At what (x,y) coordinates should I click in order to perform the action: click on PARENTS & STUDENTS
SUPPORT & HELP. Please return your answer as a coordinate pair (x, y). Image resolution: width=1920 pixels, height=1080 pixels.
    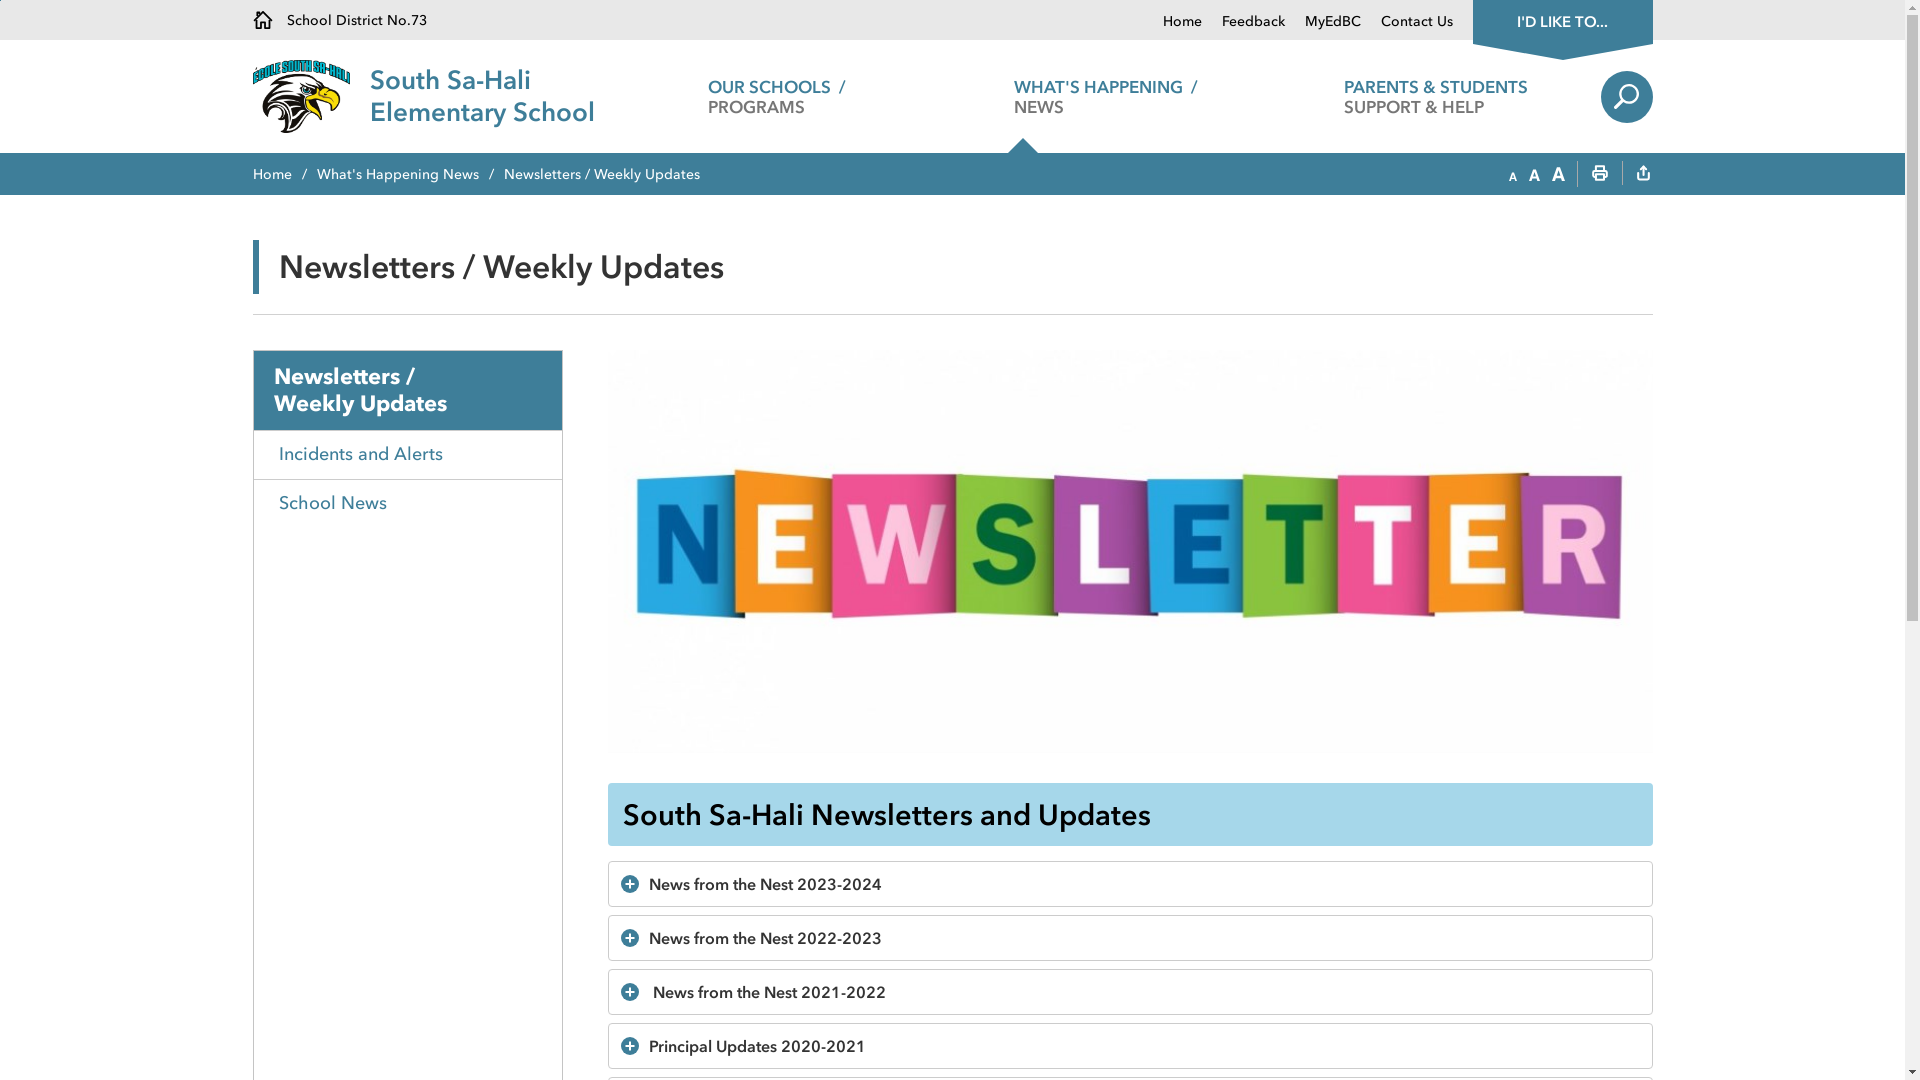
    Looking at the image, I should click on (1436, 96).